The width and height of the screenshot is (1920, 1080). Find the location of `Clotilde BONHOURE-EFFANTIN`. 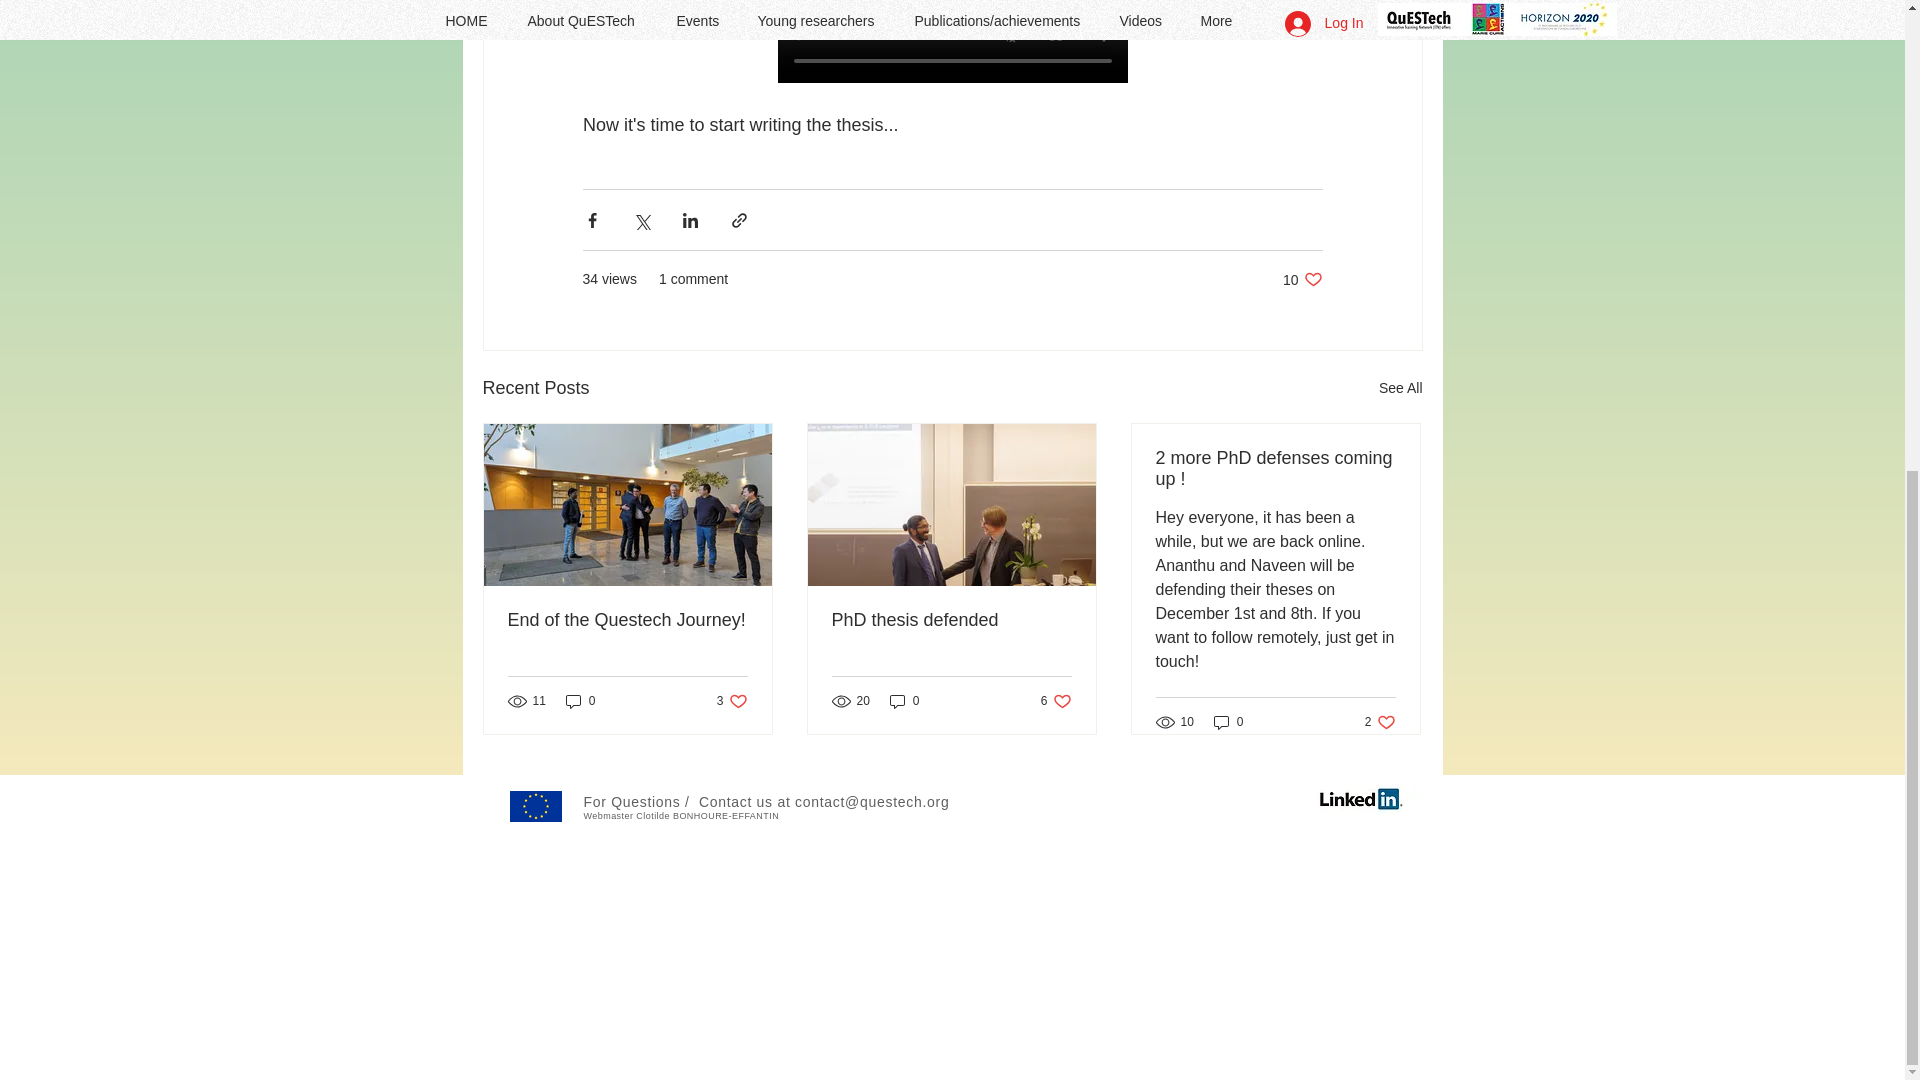

Clotilde BONHOURE-EFFANTIN is located at coordinates (628, 620).